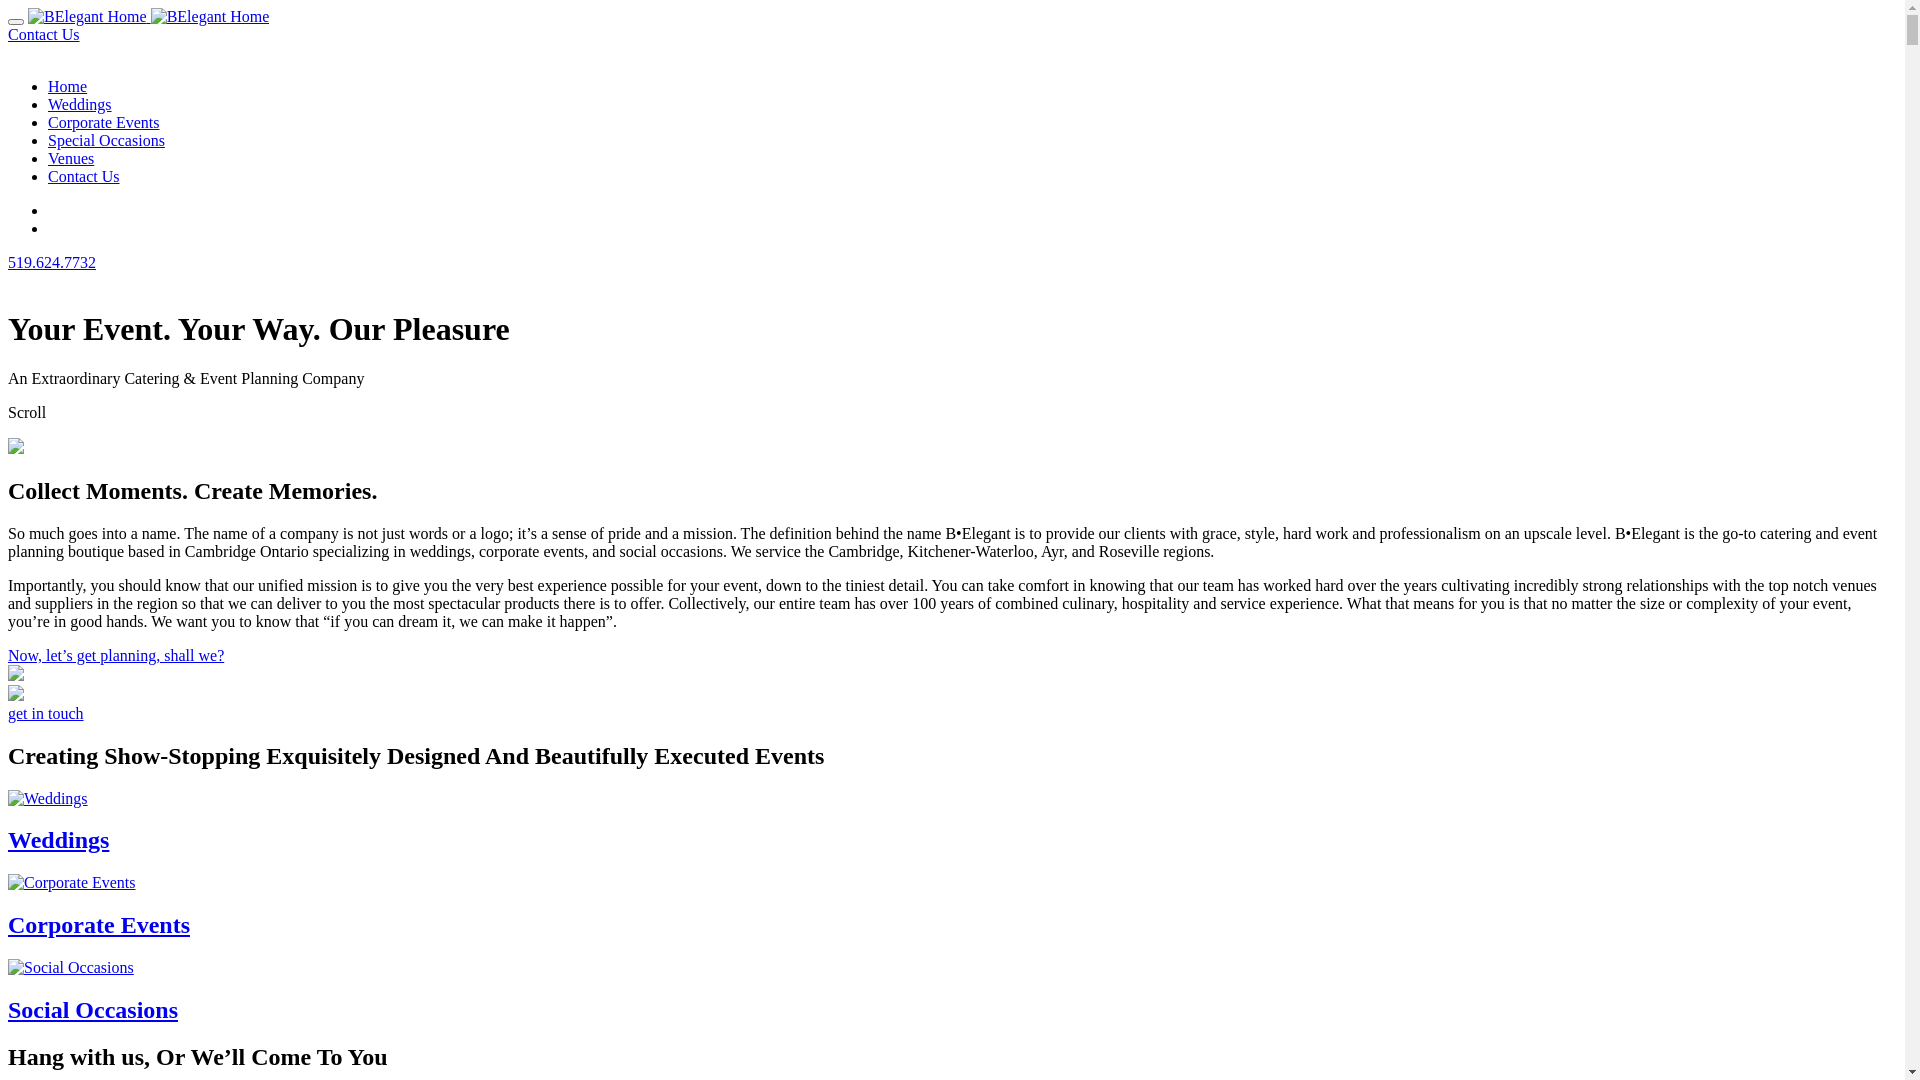 Image resolution: width=1920 pixels, height=1080 pixels. I want to click on Contact Us, so click(44, 34).